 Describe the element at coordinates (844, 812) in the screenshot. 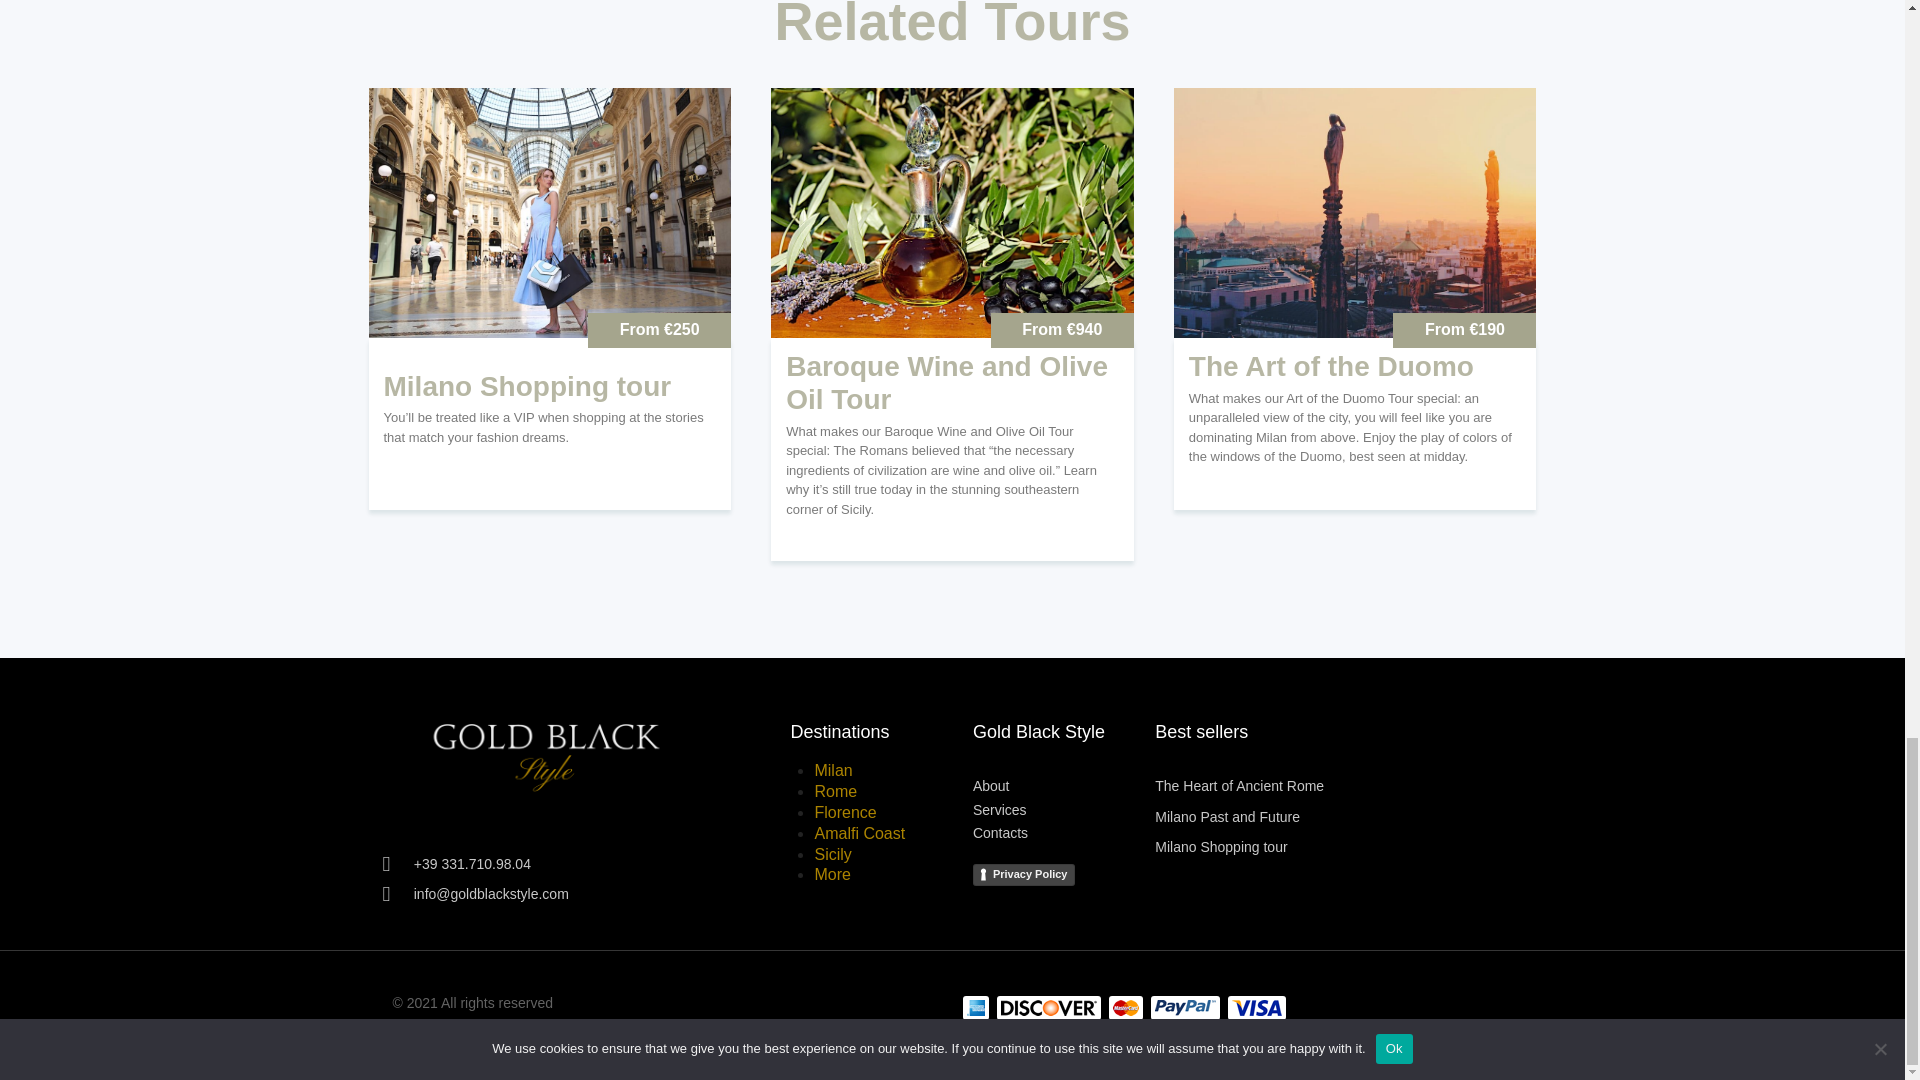

I see `Florence` at that location.